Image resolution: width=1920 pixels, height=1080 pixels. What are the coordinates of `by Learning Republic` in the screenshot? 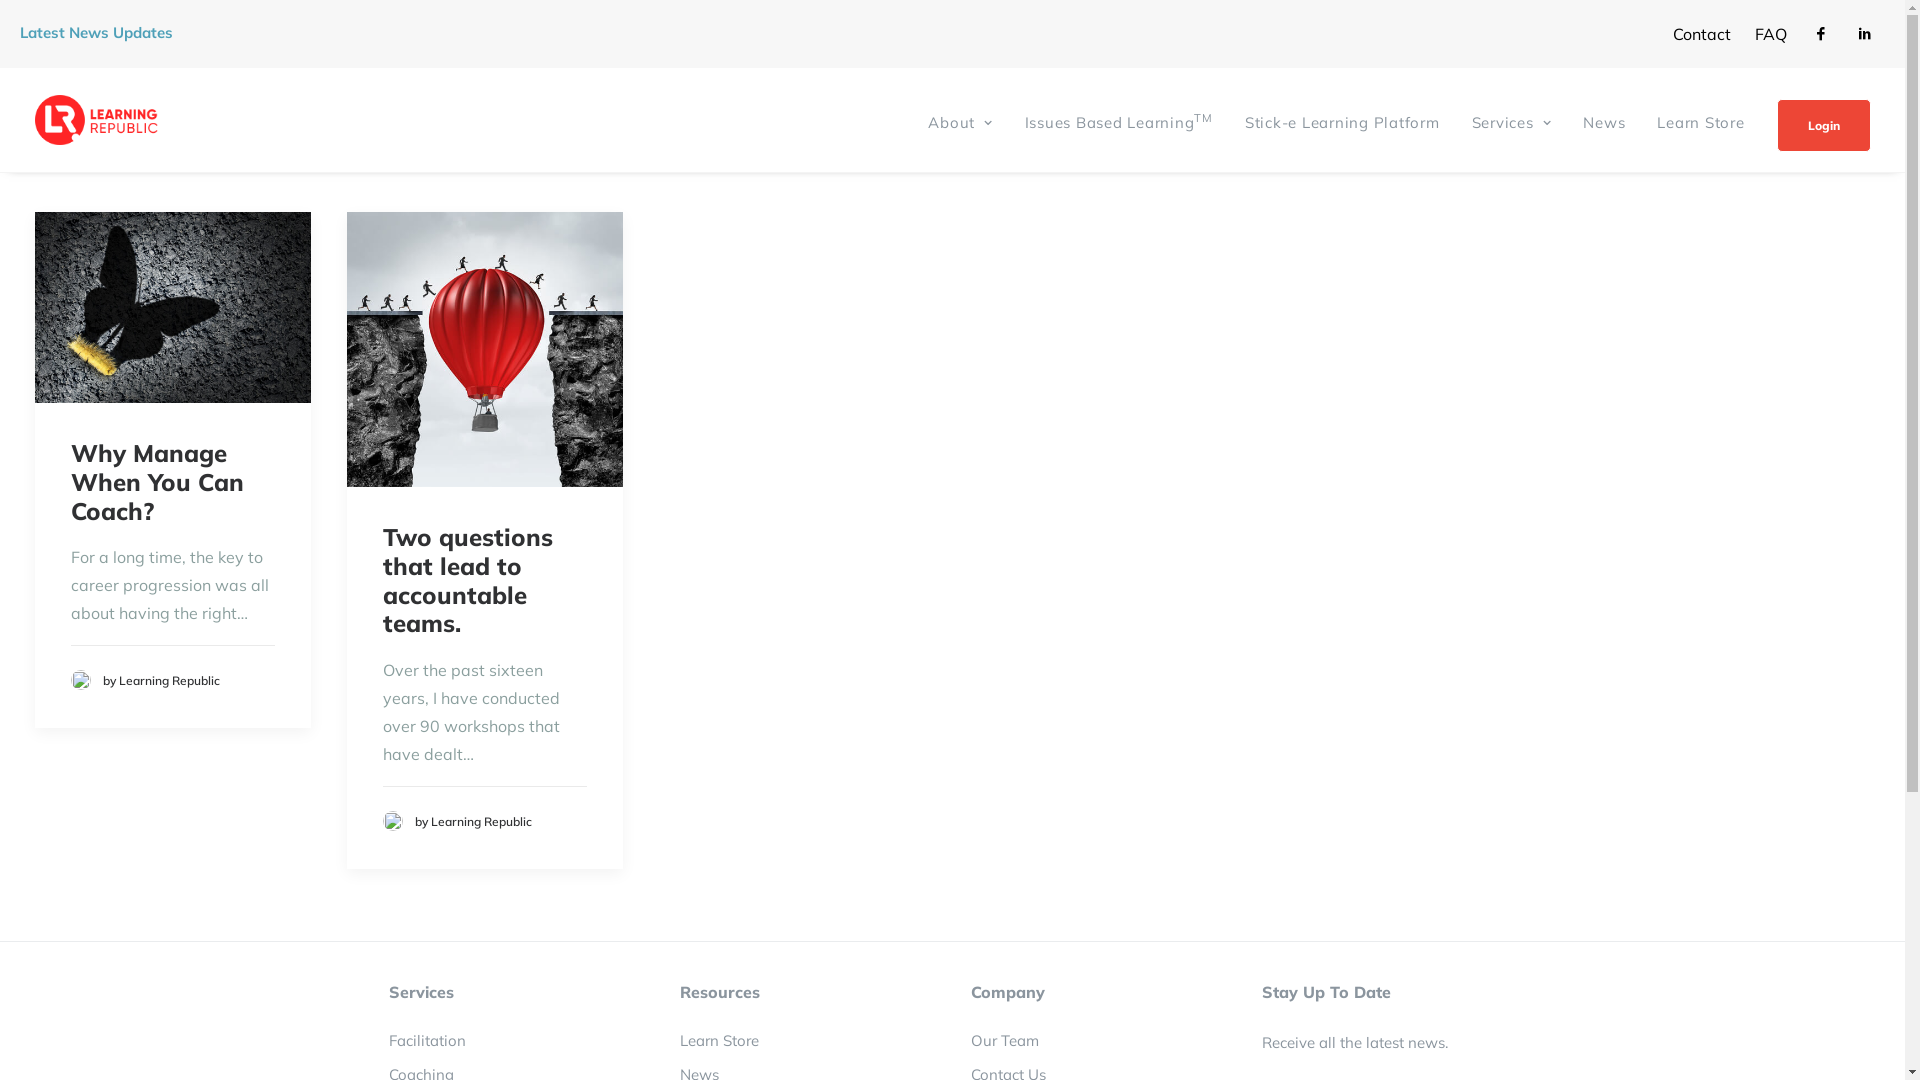 It's located at (144, 678).